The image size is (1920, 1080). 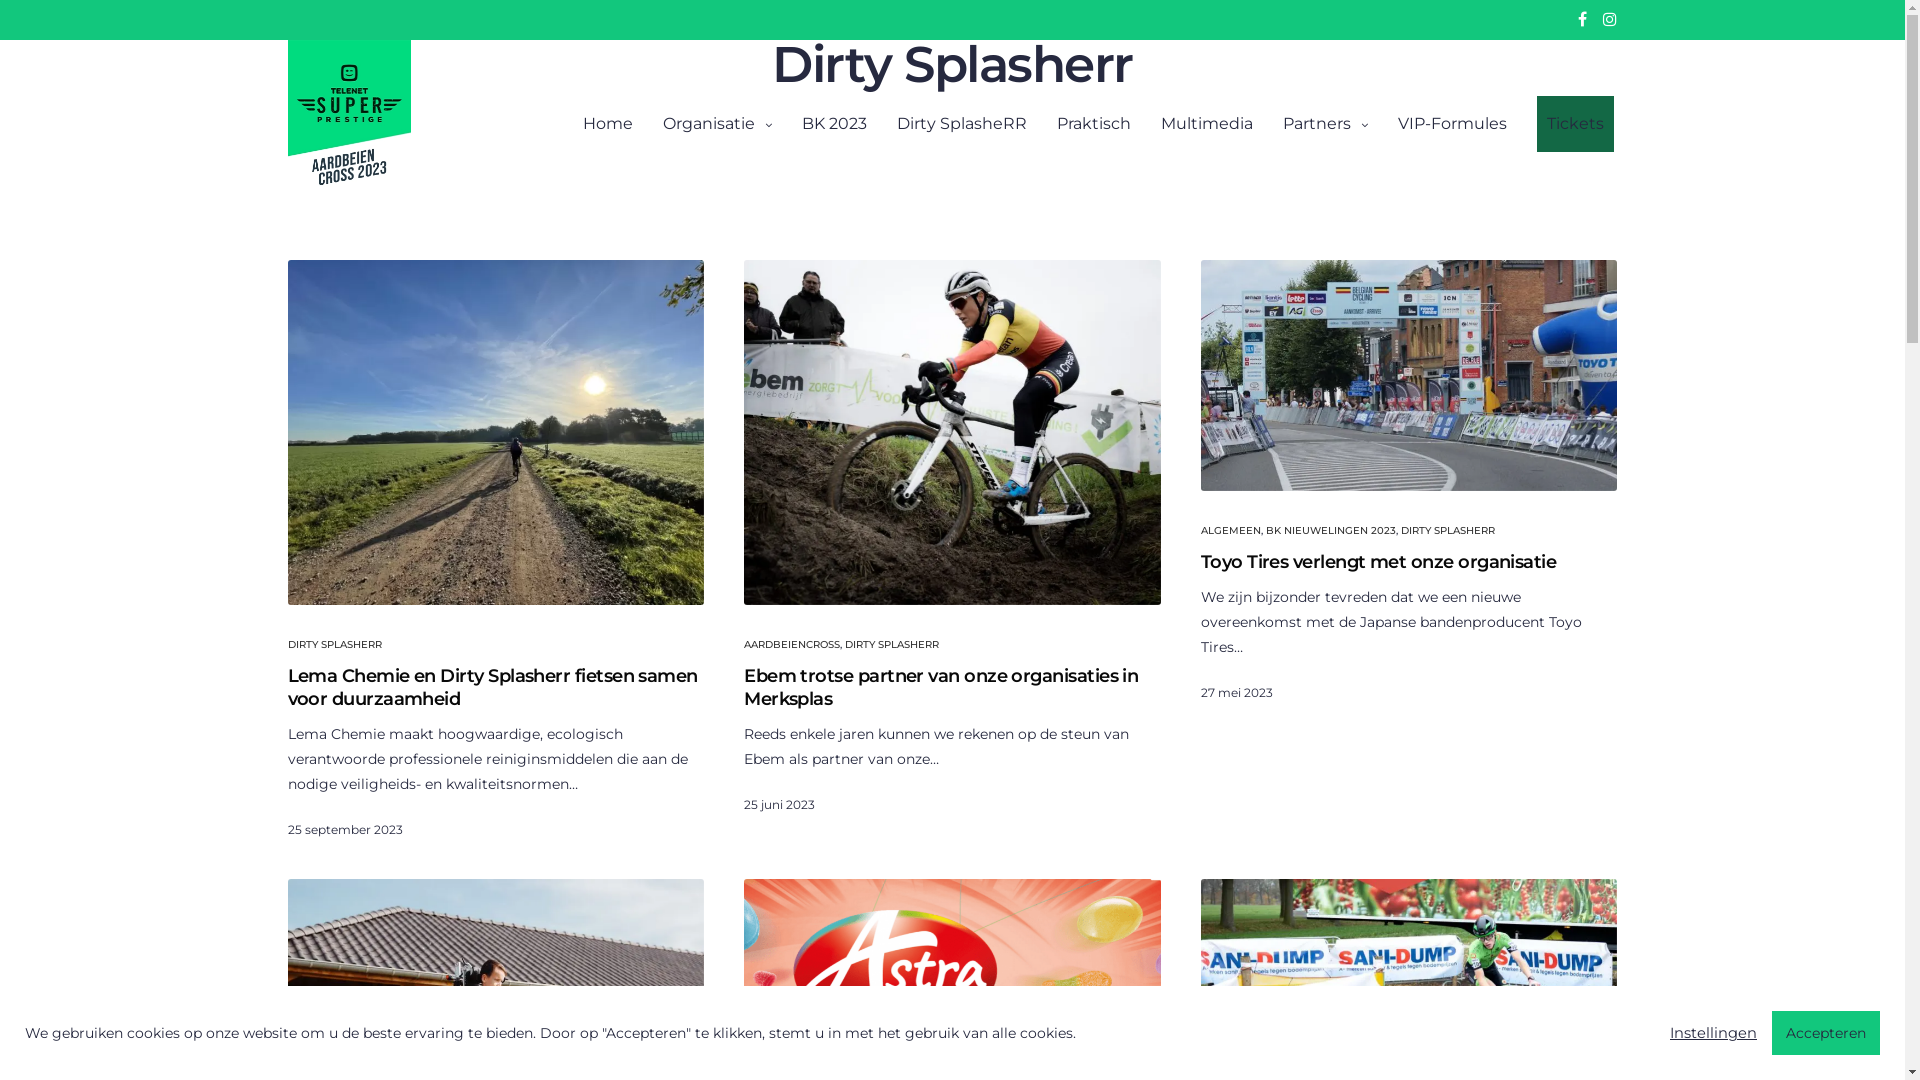 What do you see at coordinates (834, 124) in the screenshot?
I see `BK 2023` at bounding box center [834, 124].